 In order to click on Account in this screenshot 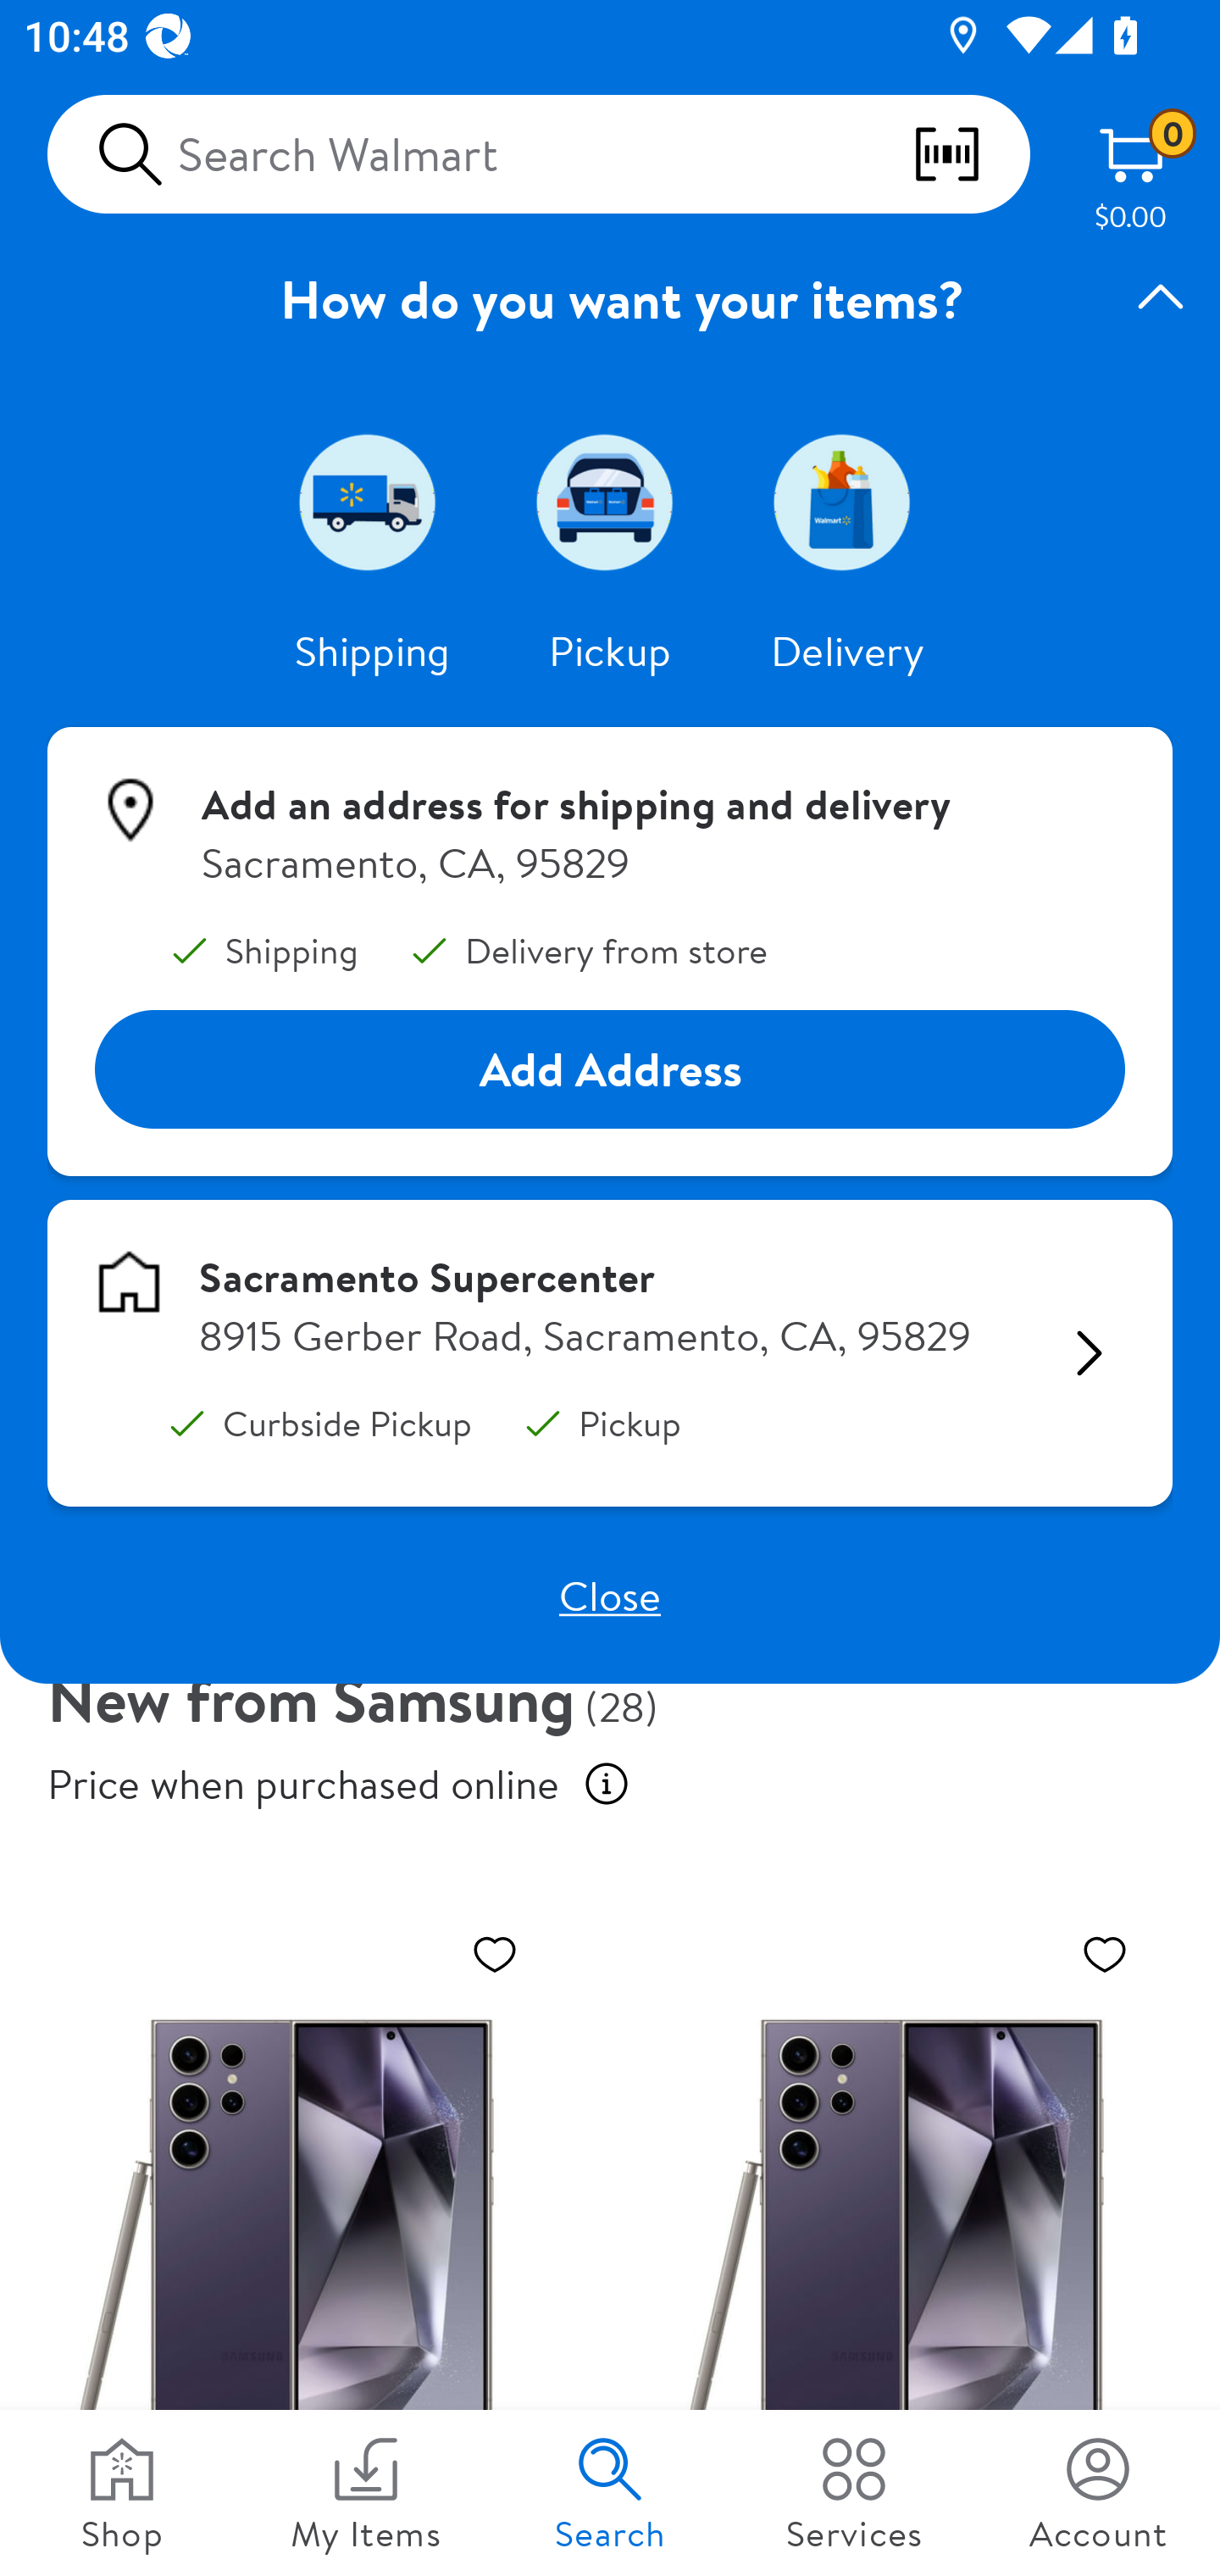, I will do `click(1098, 2493)`.